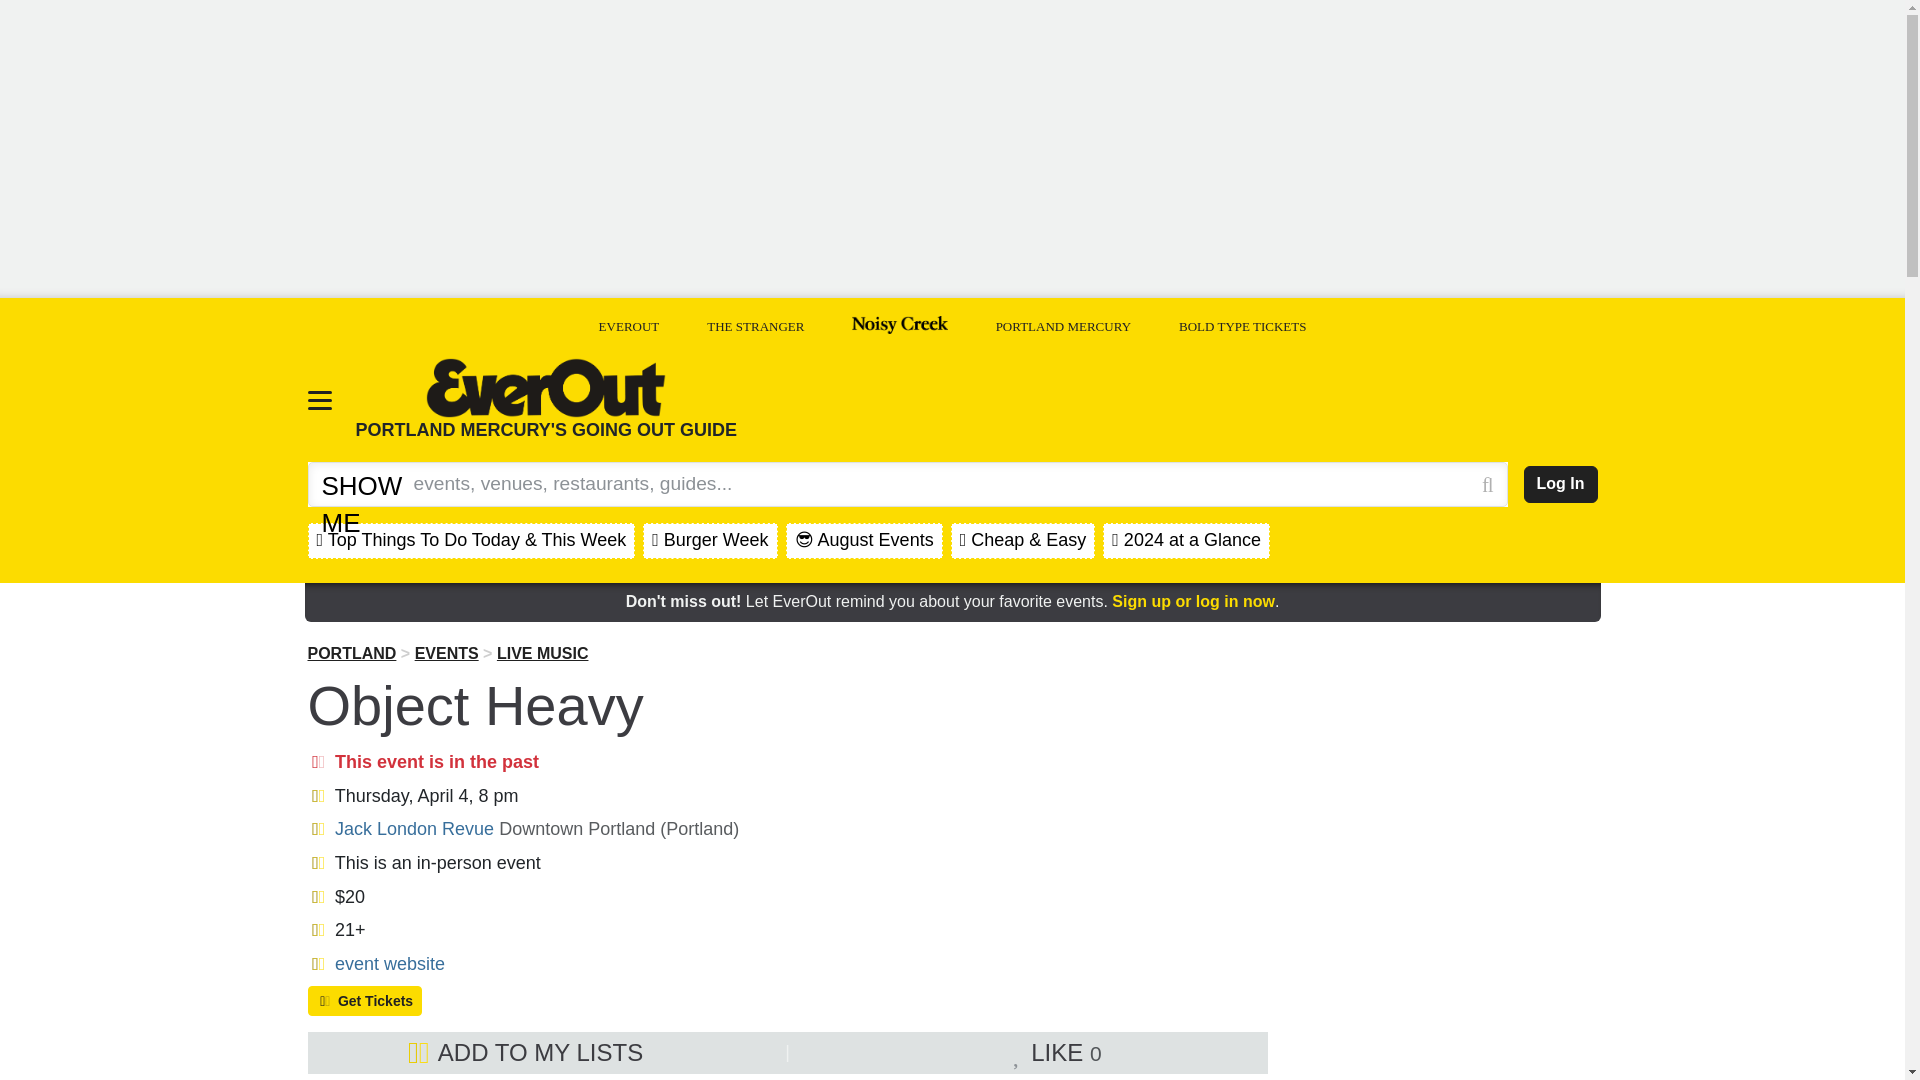 The image size is (1920, 1080). Describe the element at coordinates (352, 653) in the screenshot. I see `PORTLAND` at that location.